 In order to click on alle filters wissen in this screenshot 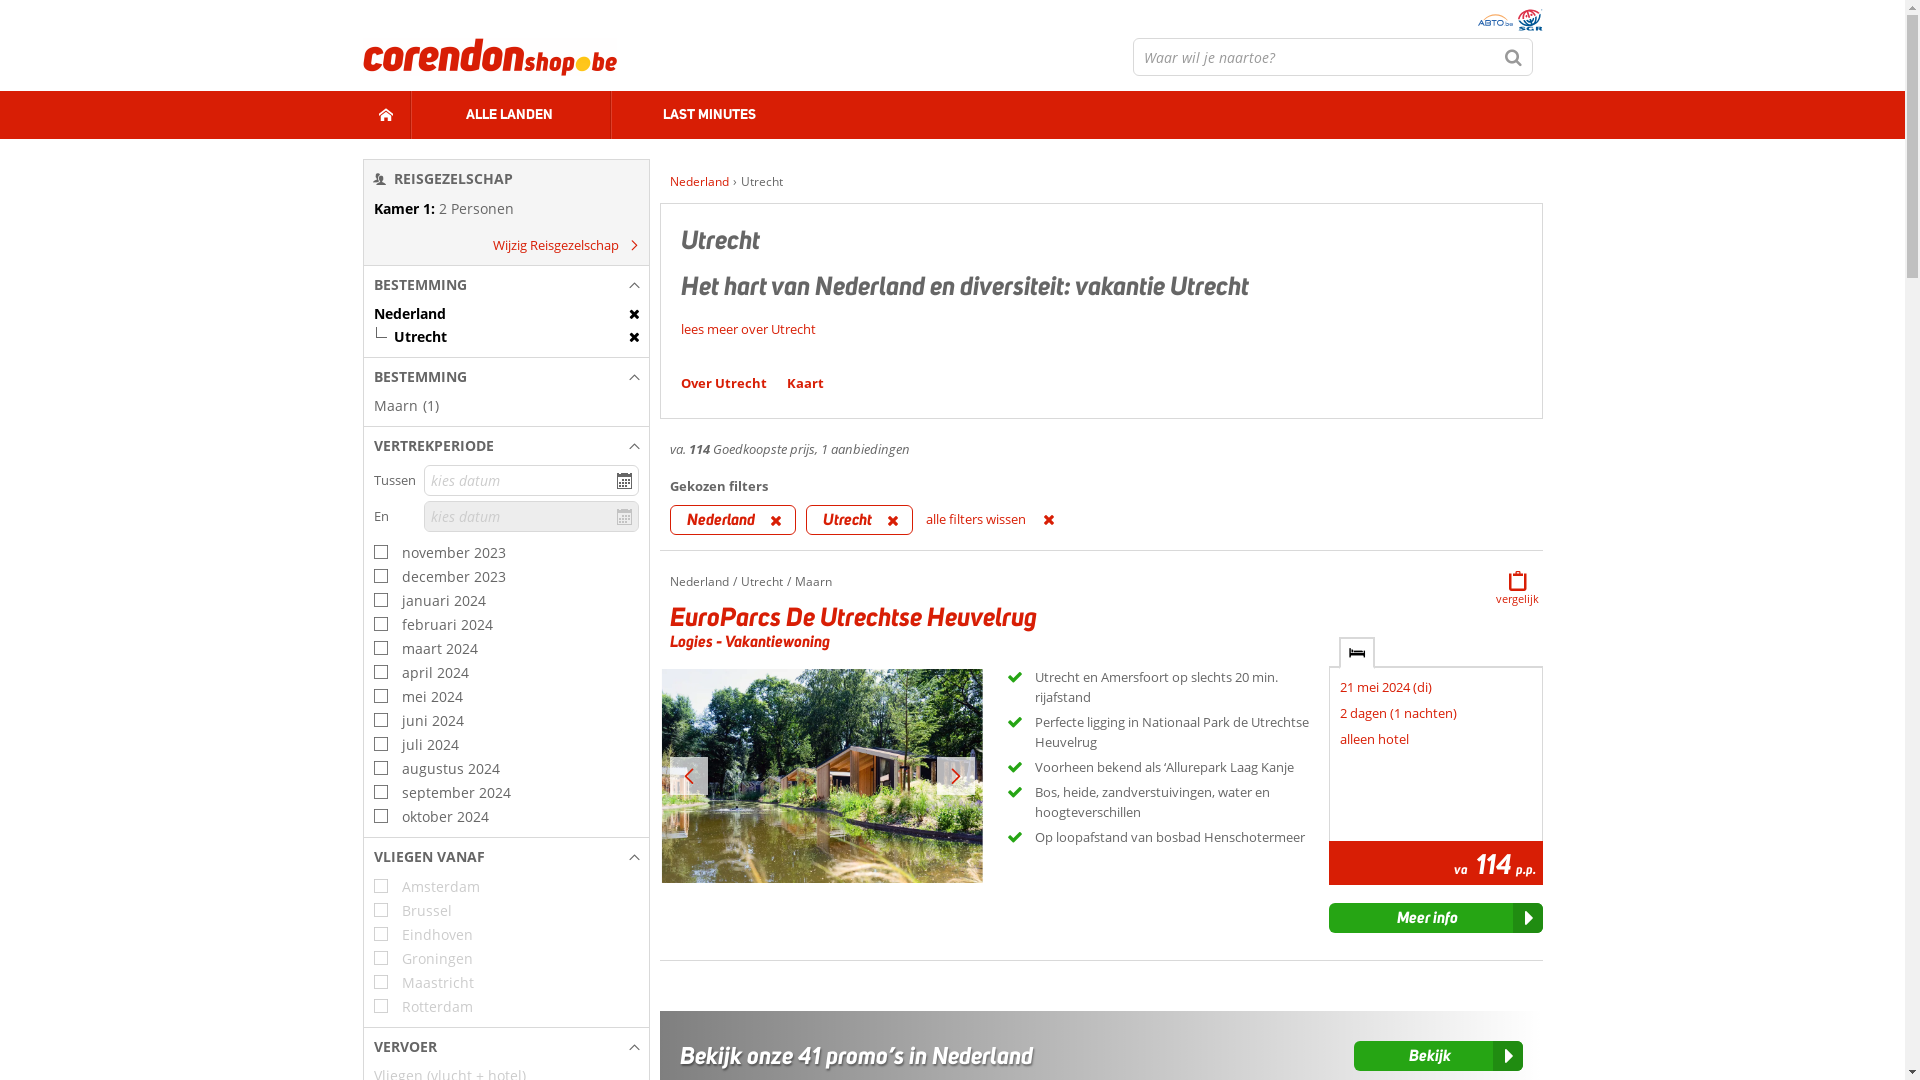, I will do `click(1005, 519)`.